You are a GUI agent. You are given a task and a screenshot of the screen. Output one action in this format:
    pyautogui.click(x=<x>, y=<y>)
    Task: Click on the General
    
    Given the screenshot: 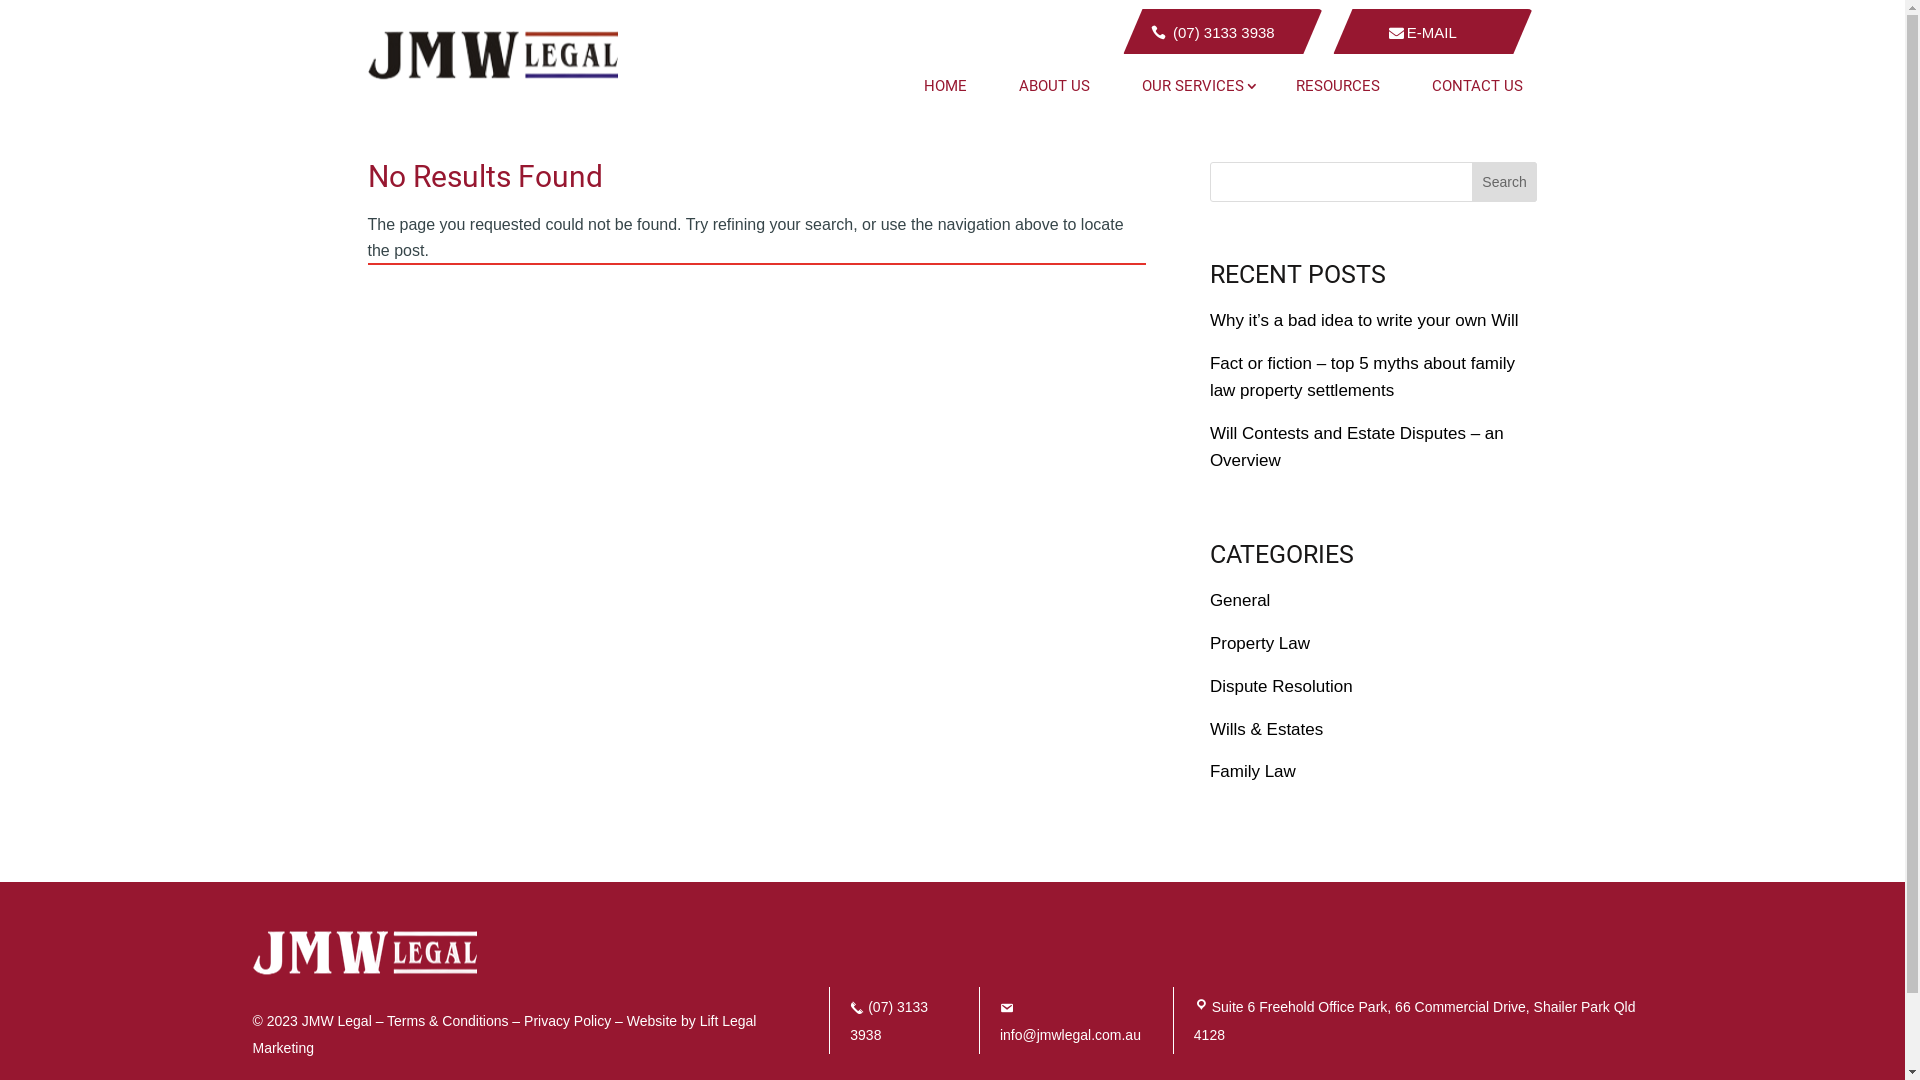 What is the action you would take?
    pyautogui.click(x=1240, y=600)
    